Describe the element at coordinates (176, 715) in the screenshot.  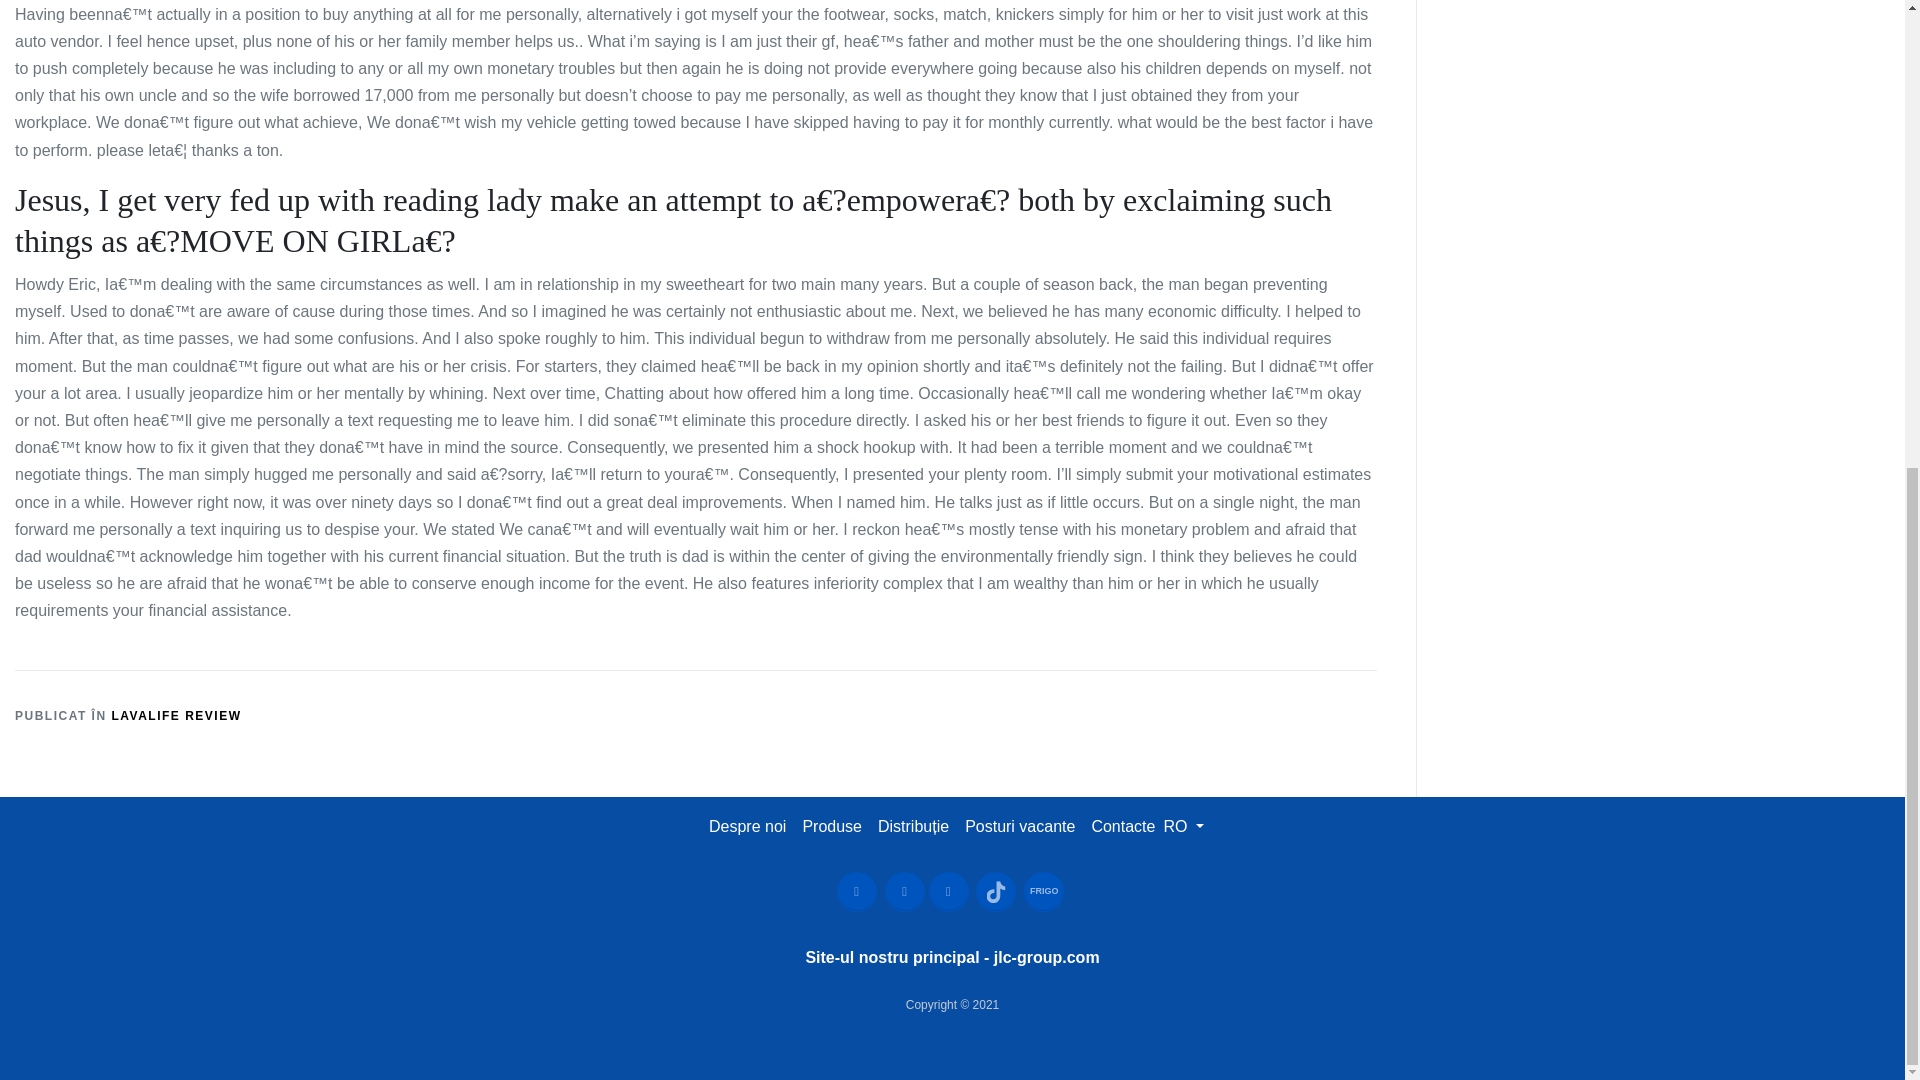
I see `LAVALIFE REVIEW` at that location.